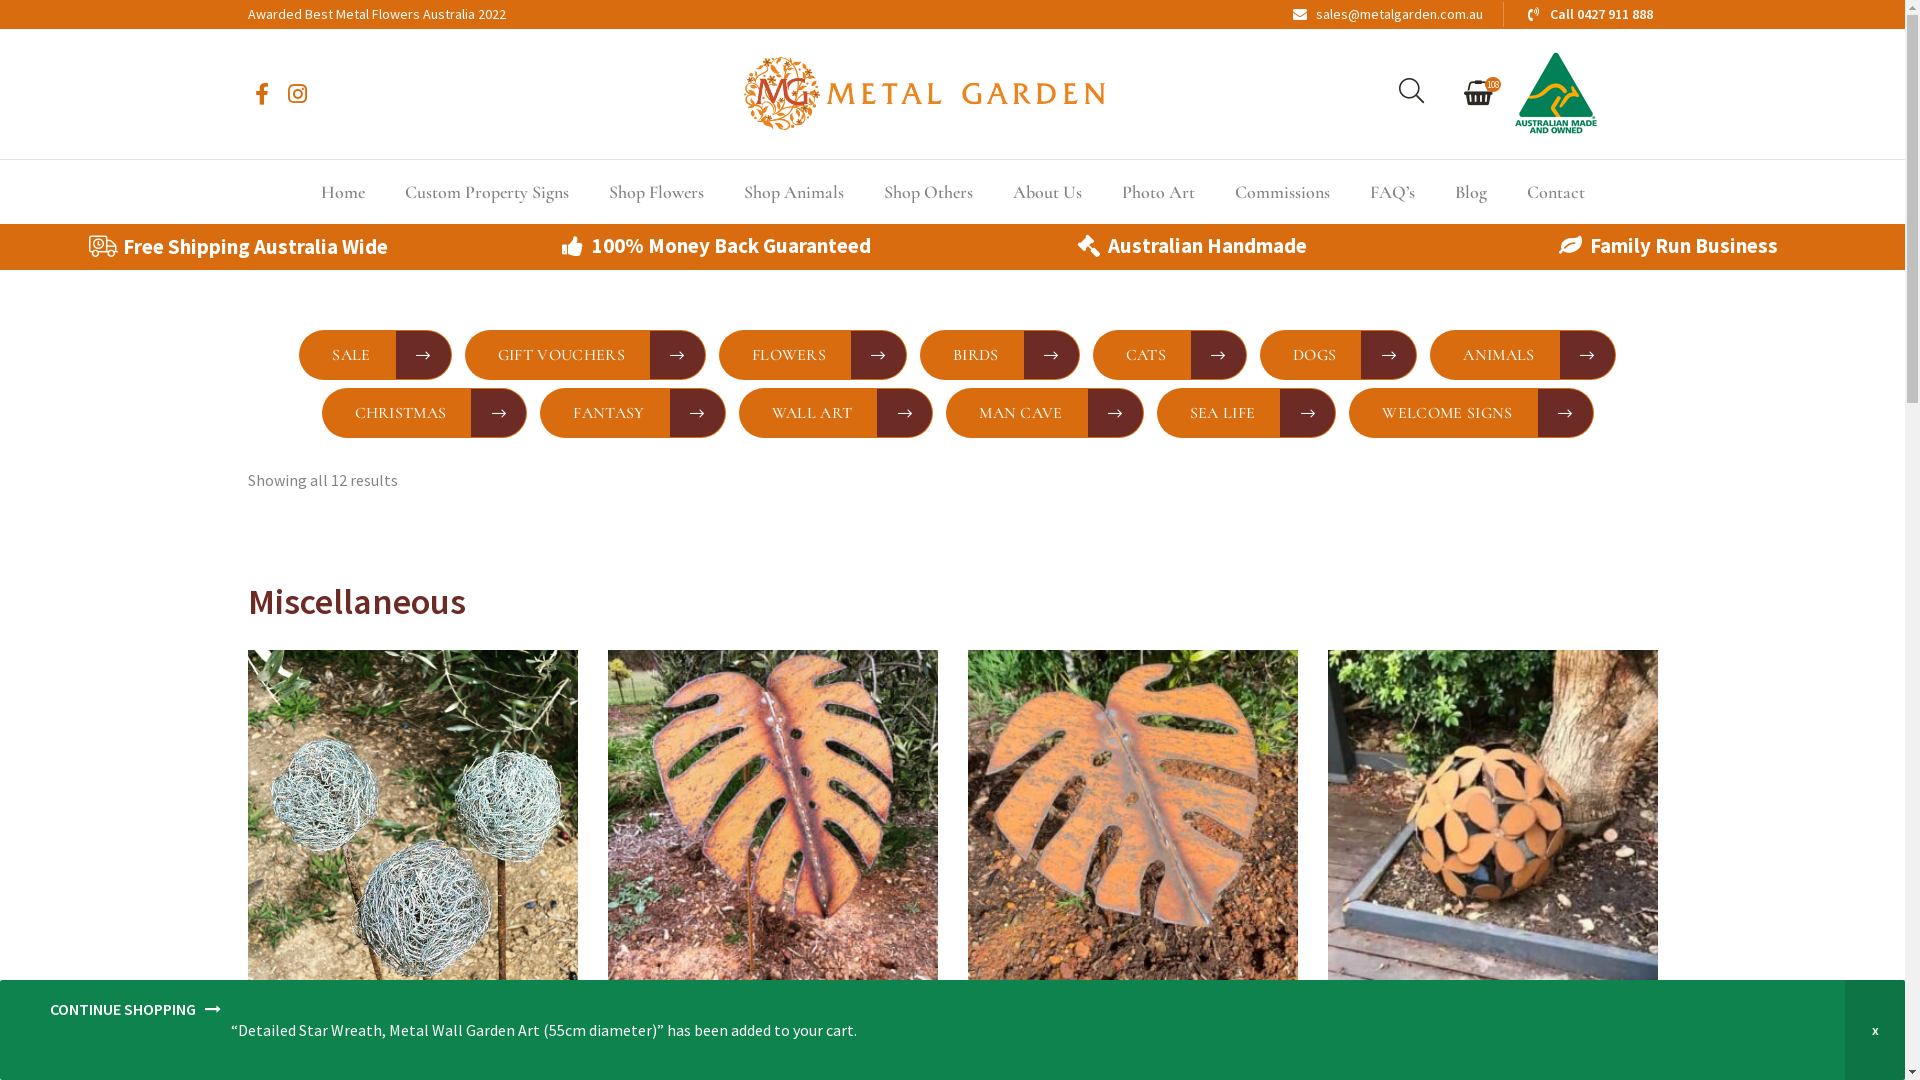 The width and height of the screenshot is (1920, 1080). I want to click on WELCOME SIGNS, so click(1471, 413).